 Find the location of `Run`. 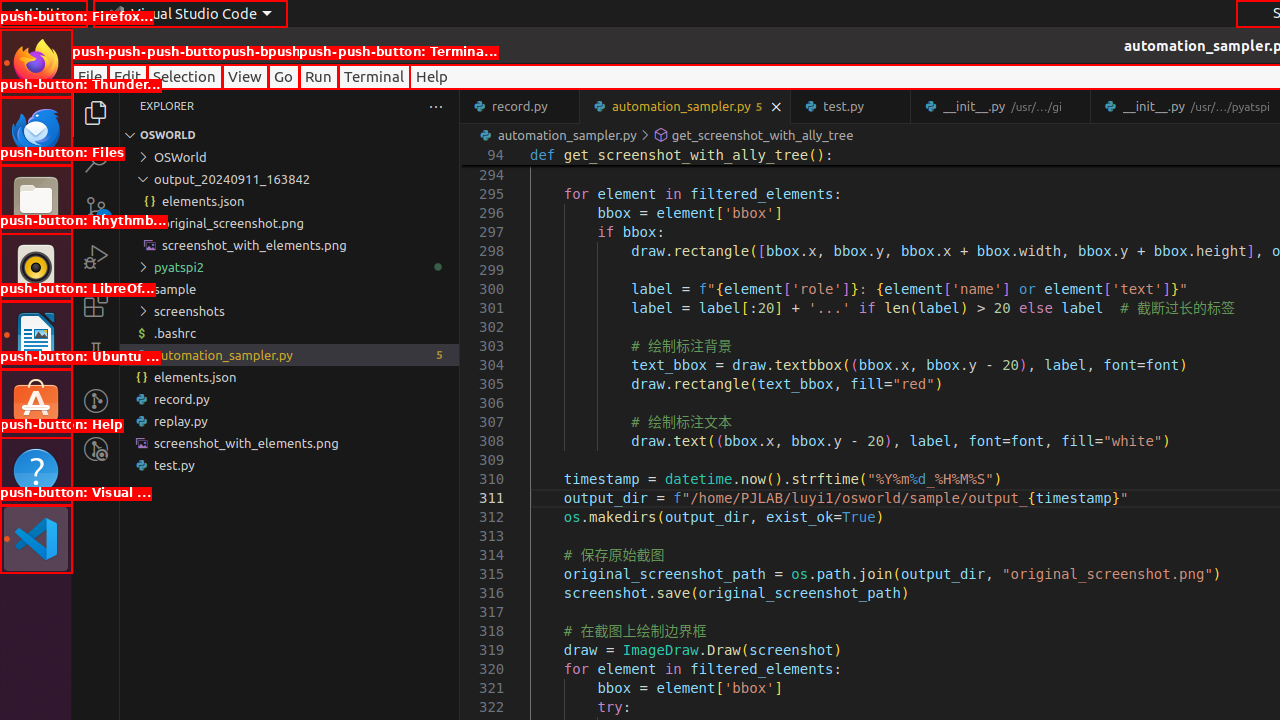

Run is located at coordinates (318, 76).